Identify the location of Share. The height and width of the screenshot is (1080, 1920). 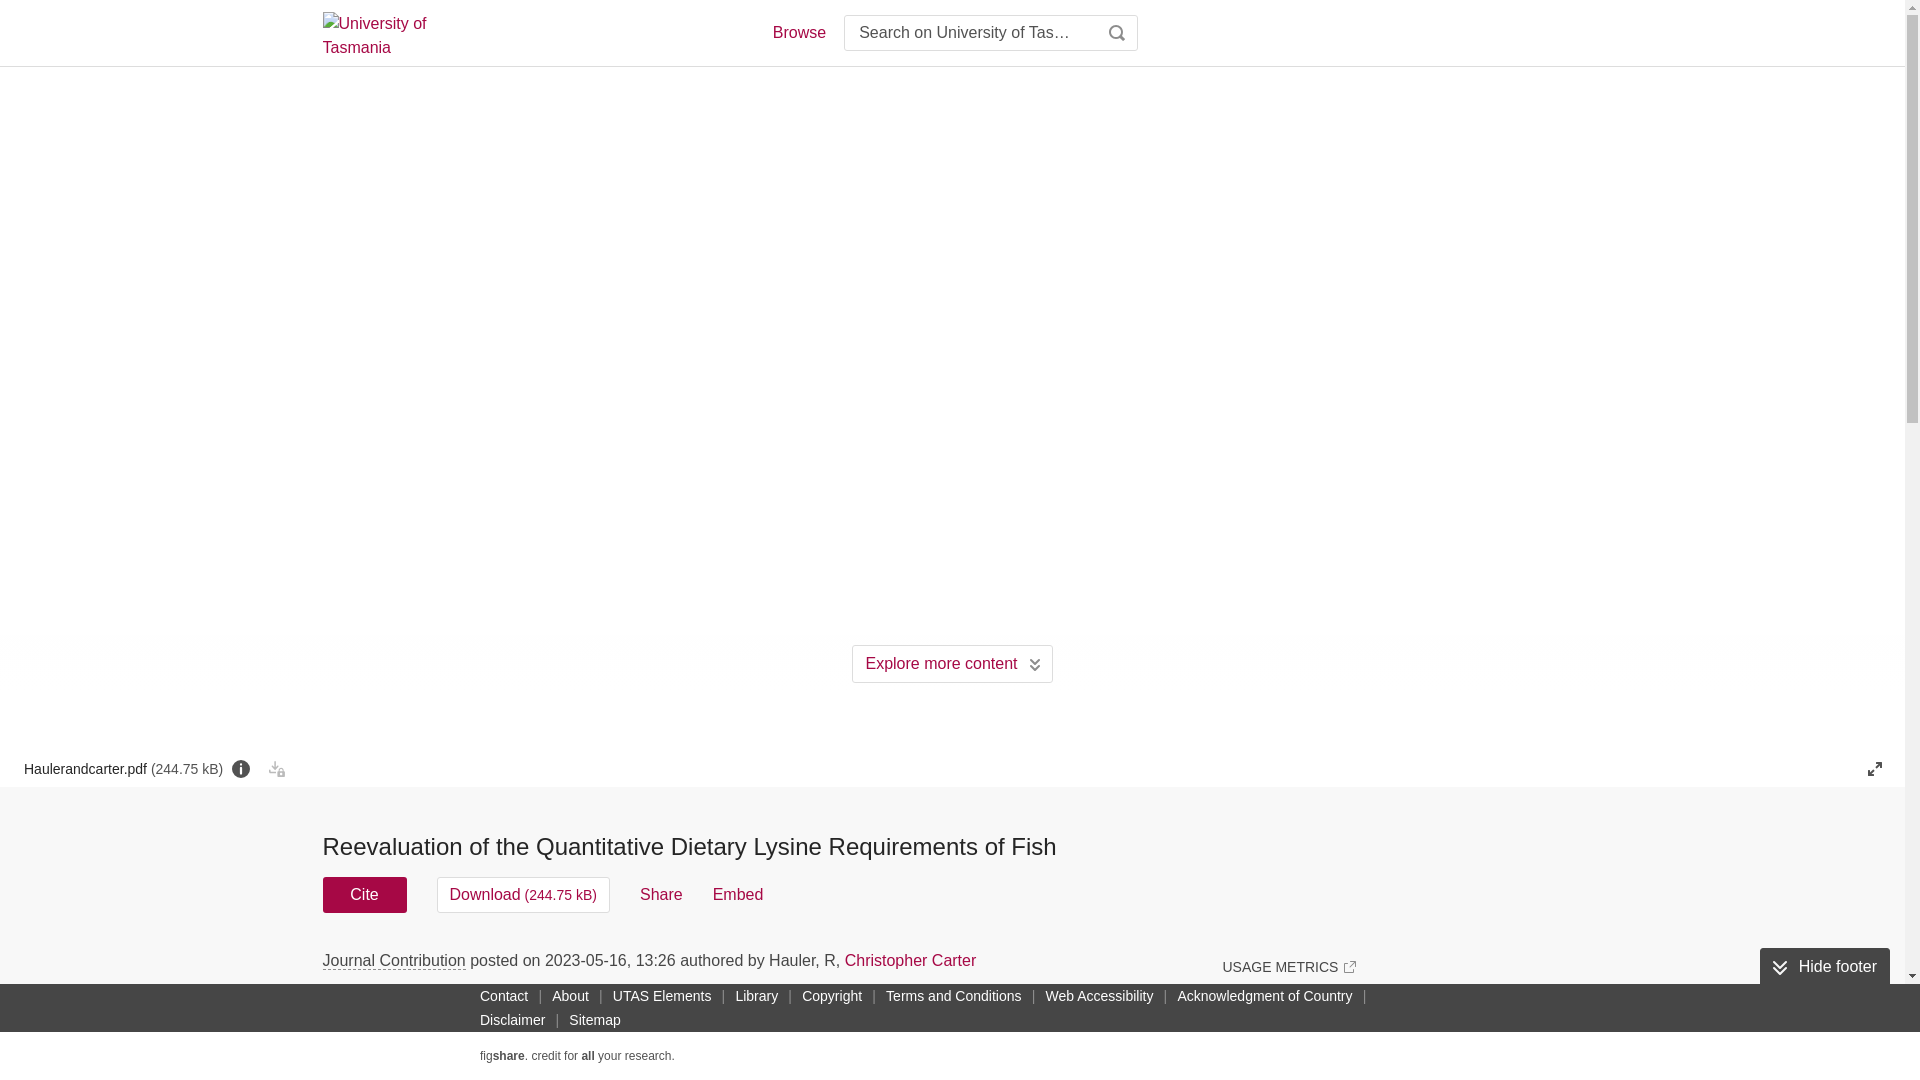
(661, 894).